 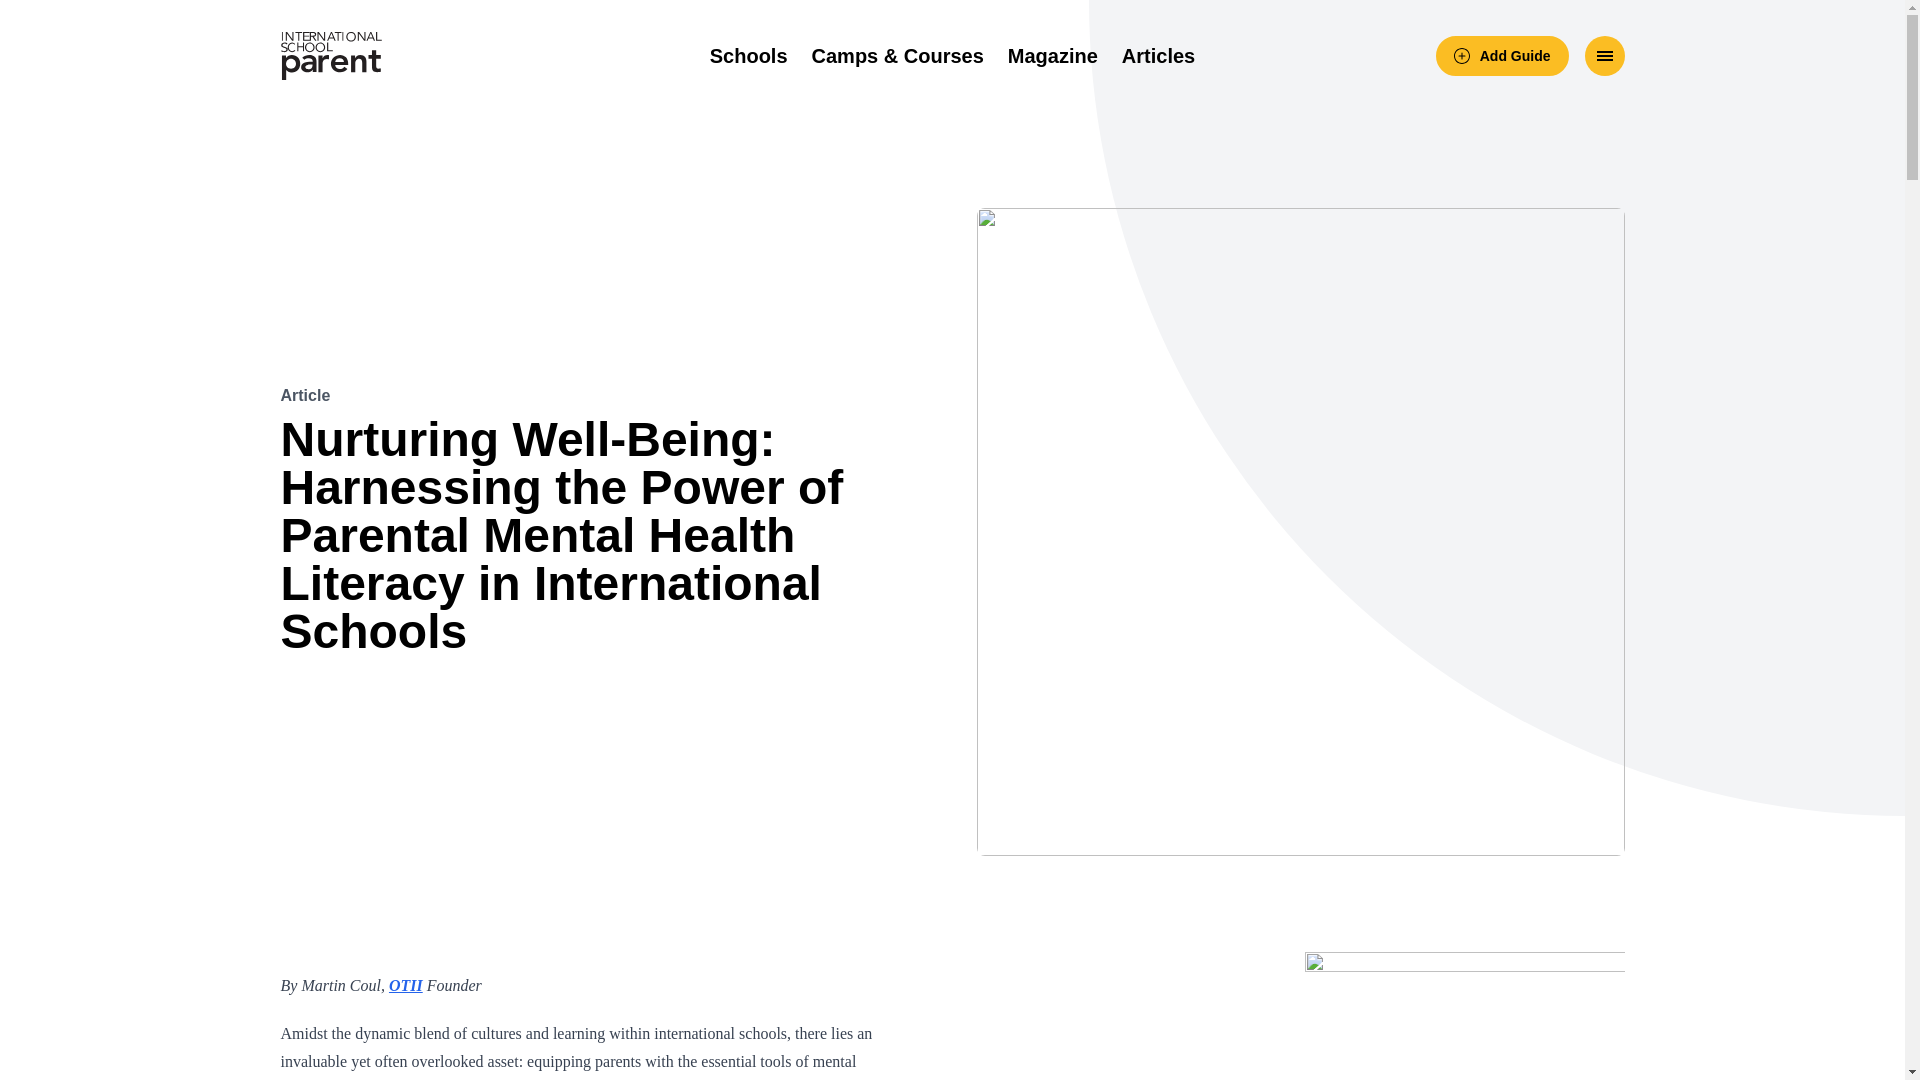 What do you see at coordinates (748, 56) in the screenshot?
I see `Schools` at bounding box center [748, 56].